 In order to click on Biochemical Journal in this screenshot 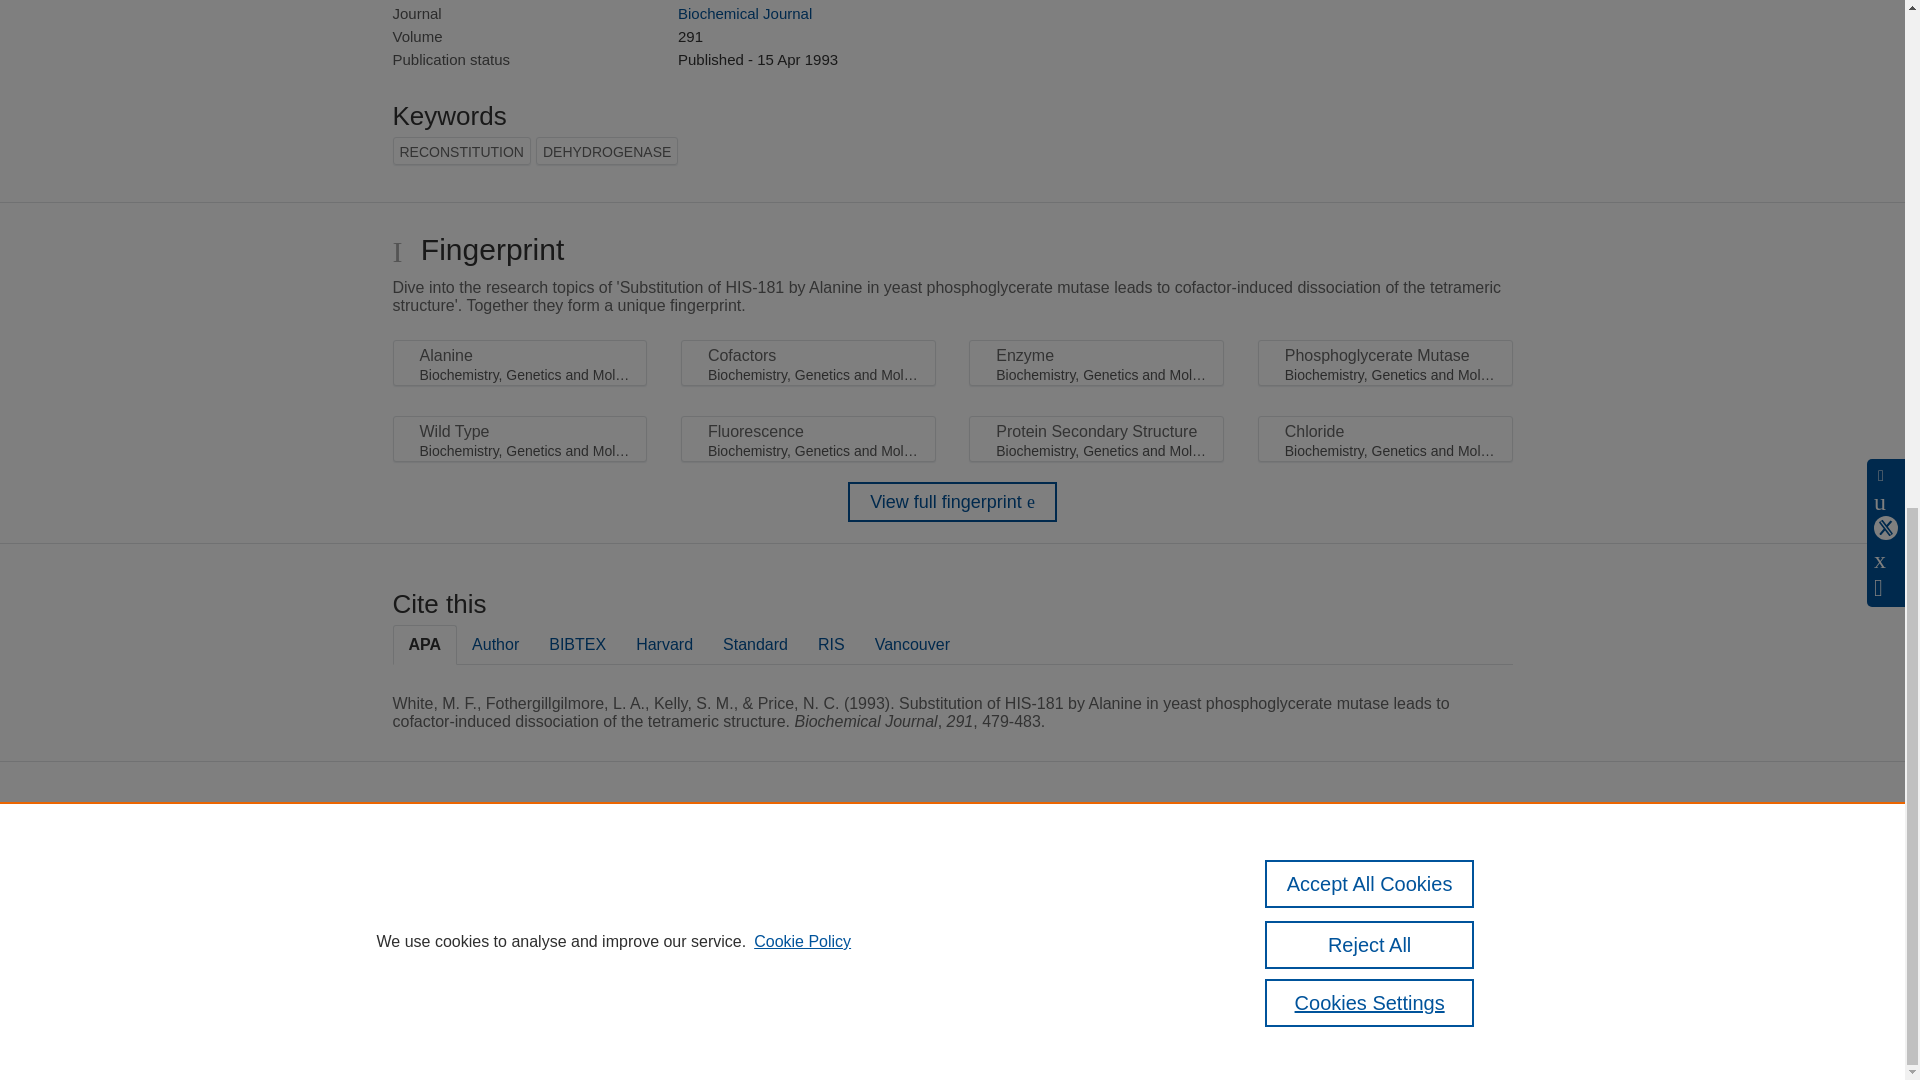, I will do `click(744, 13)`.